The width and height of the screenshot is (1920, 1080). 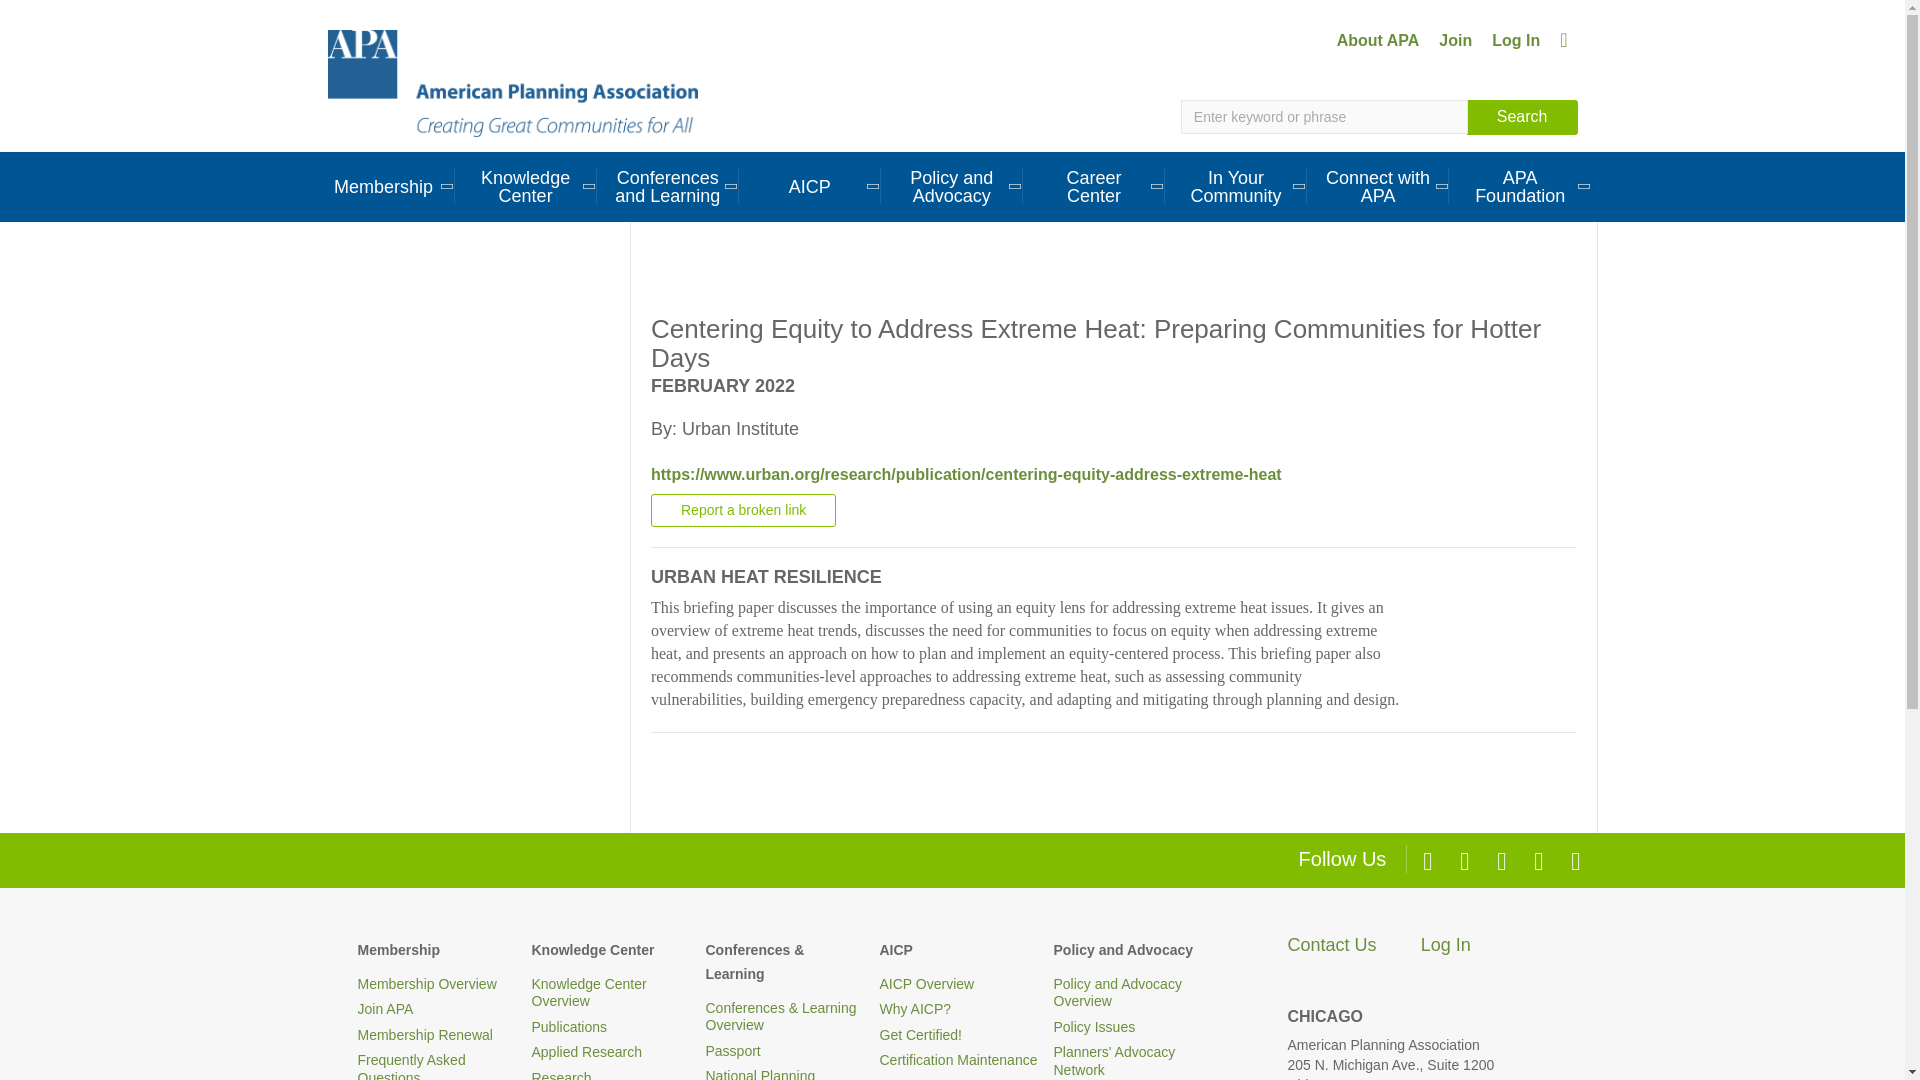 What do you see at coordinates (668, 186) in the screenshot?
I see `Conferences and Learning` at bounding box center [668, 186].